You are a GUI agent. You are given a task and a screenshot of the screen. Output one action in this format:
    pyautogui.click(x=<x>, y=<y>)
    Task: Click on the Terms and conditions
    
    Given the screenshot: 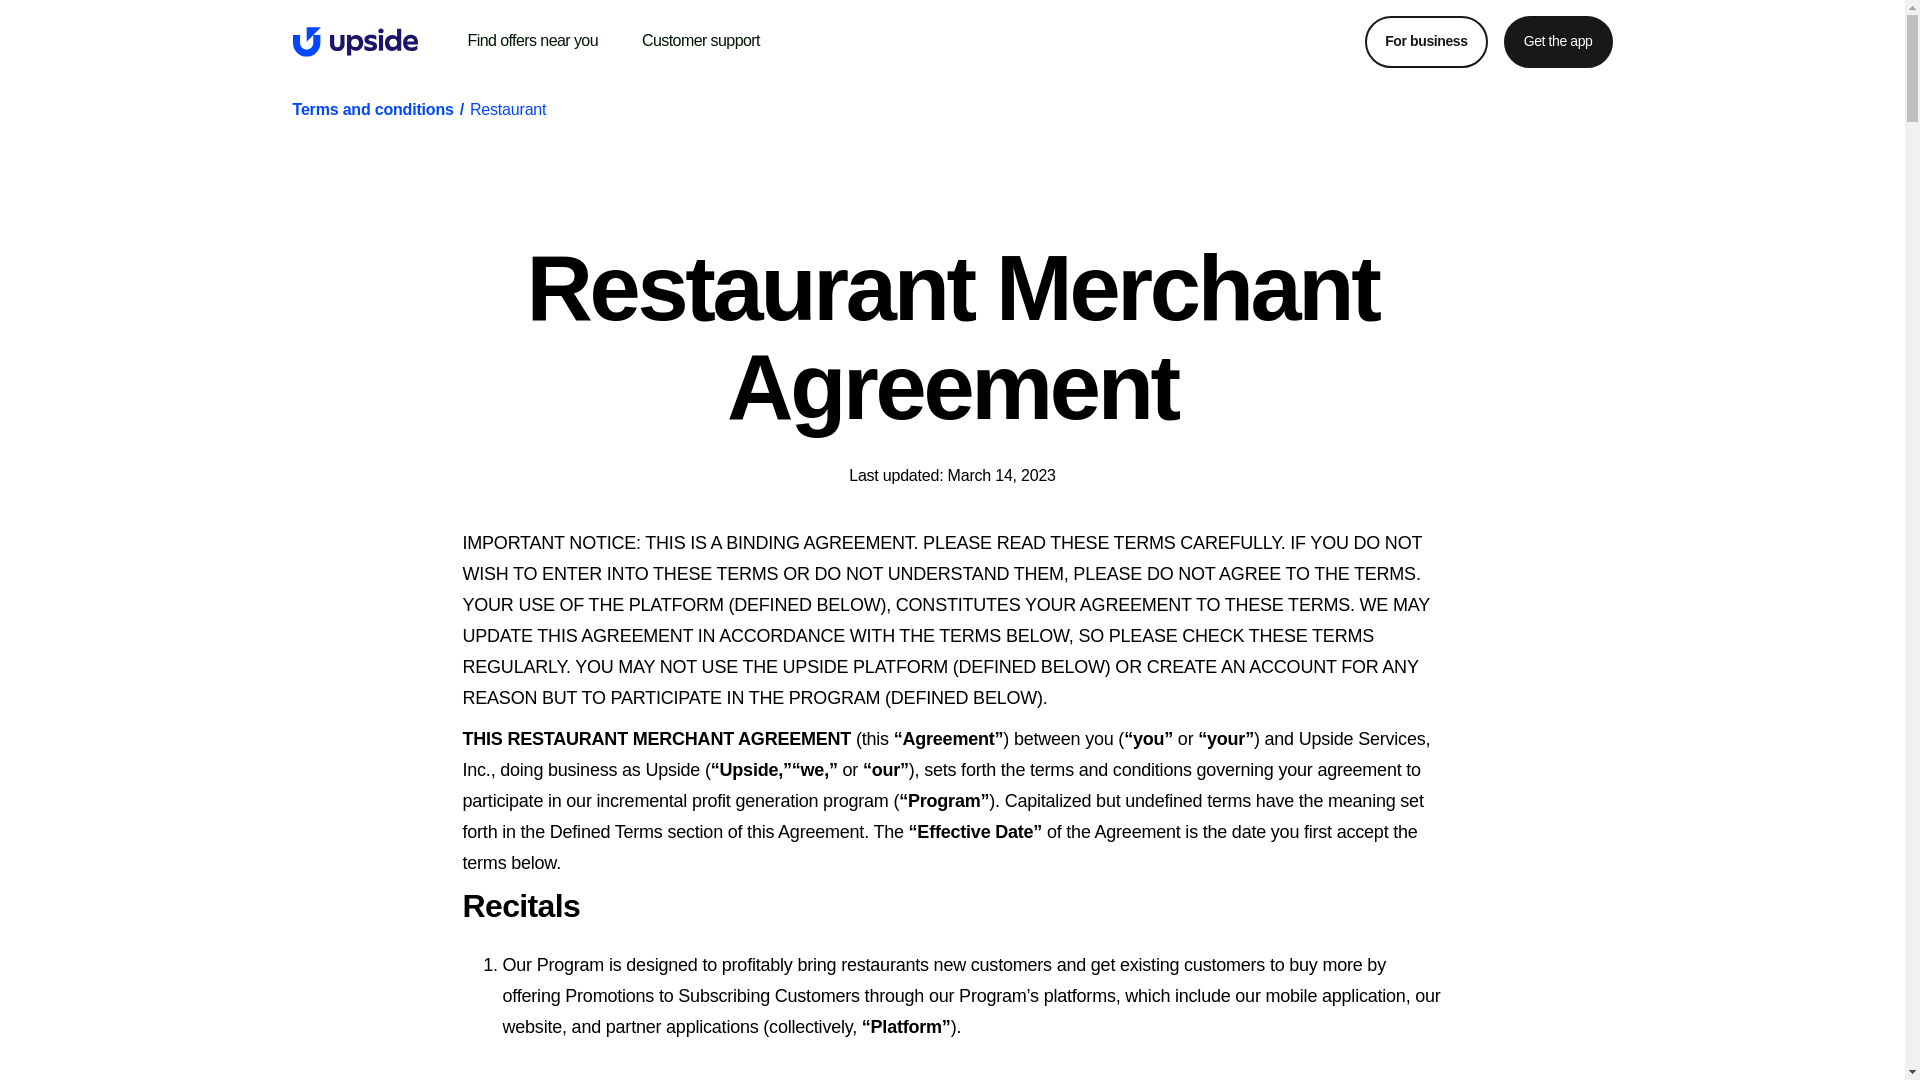 What is the action you would take?
    pyautogui.click(x=372, y=110)
    